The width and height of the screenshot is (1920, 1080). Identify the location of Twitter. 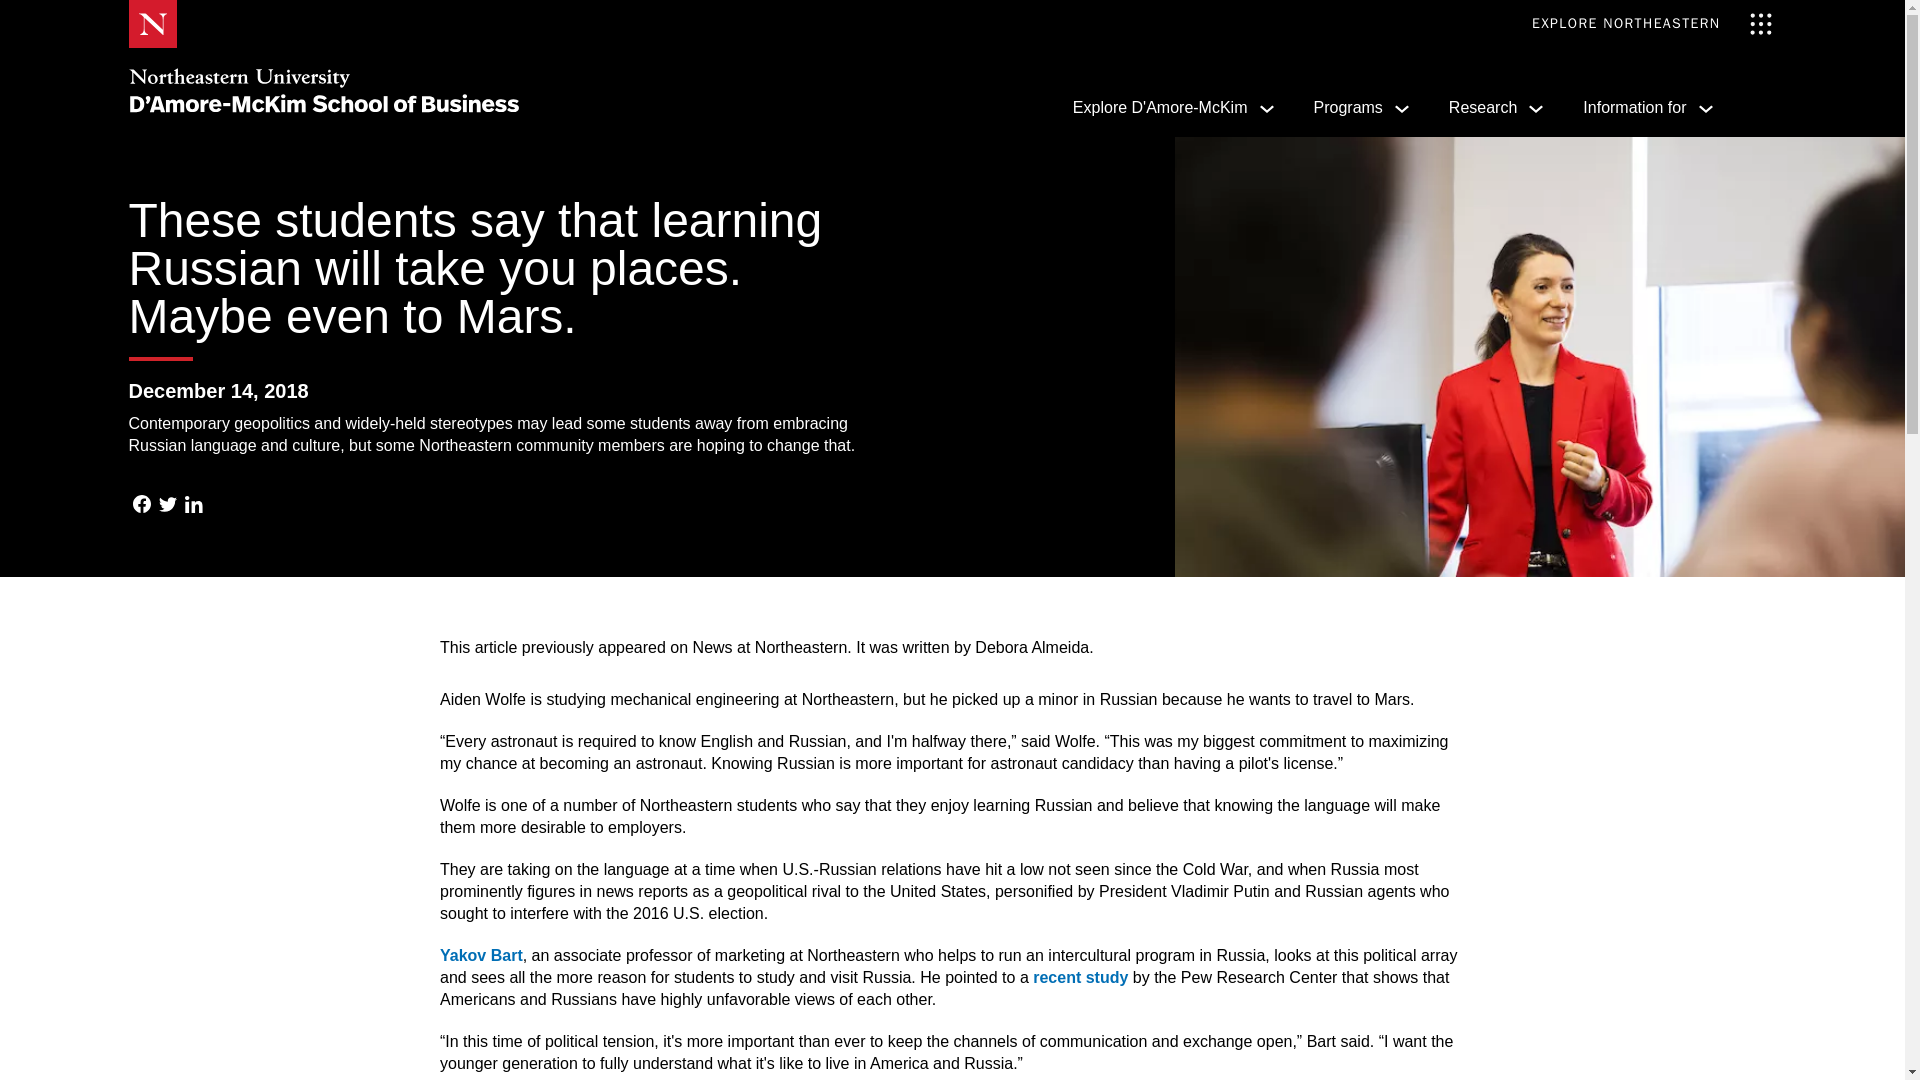
(166, 506).